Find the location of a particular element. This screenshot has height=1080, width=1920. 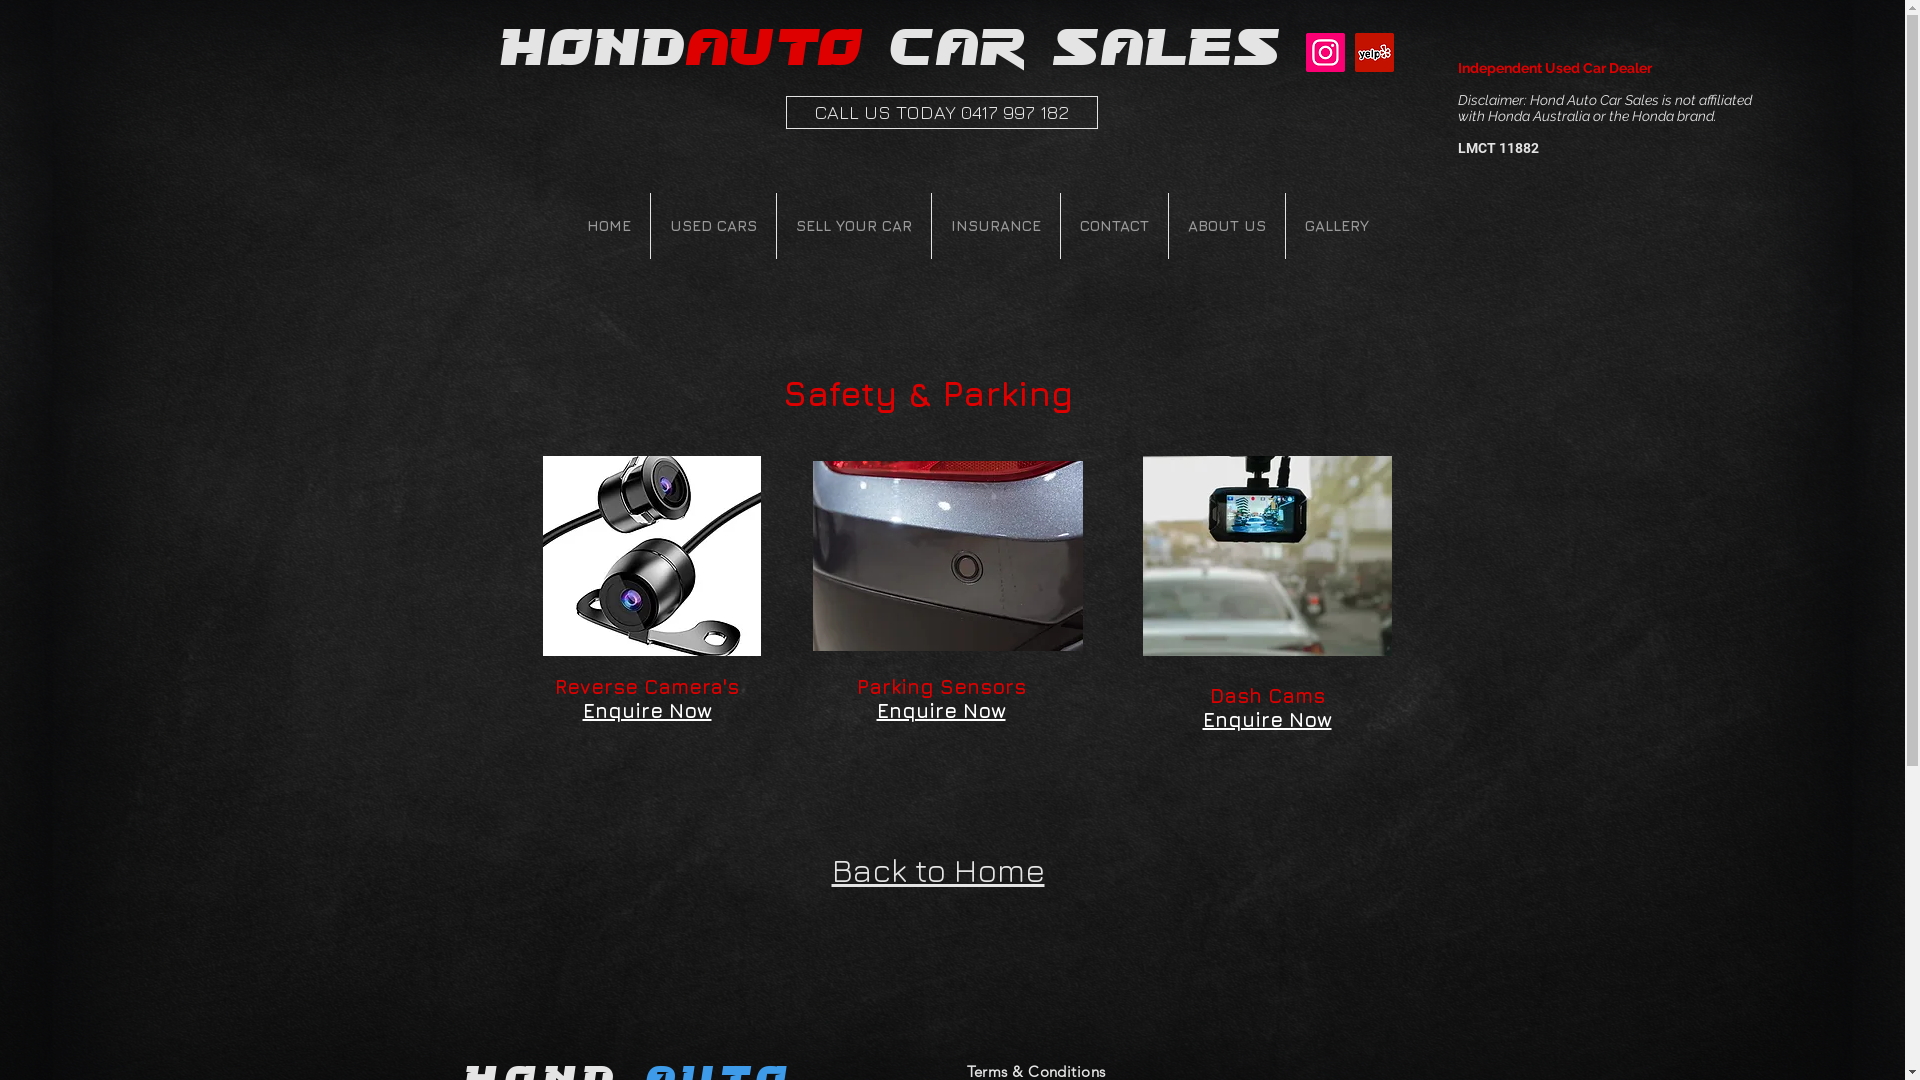

HOME is located at coordinates (609, 226).